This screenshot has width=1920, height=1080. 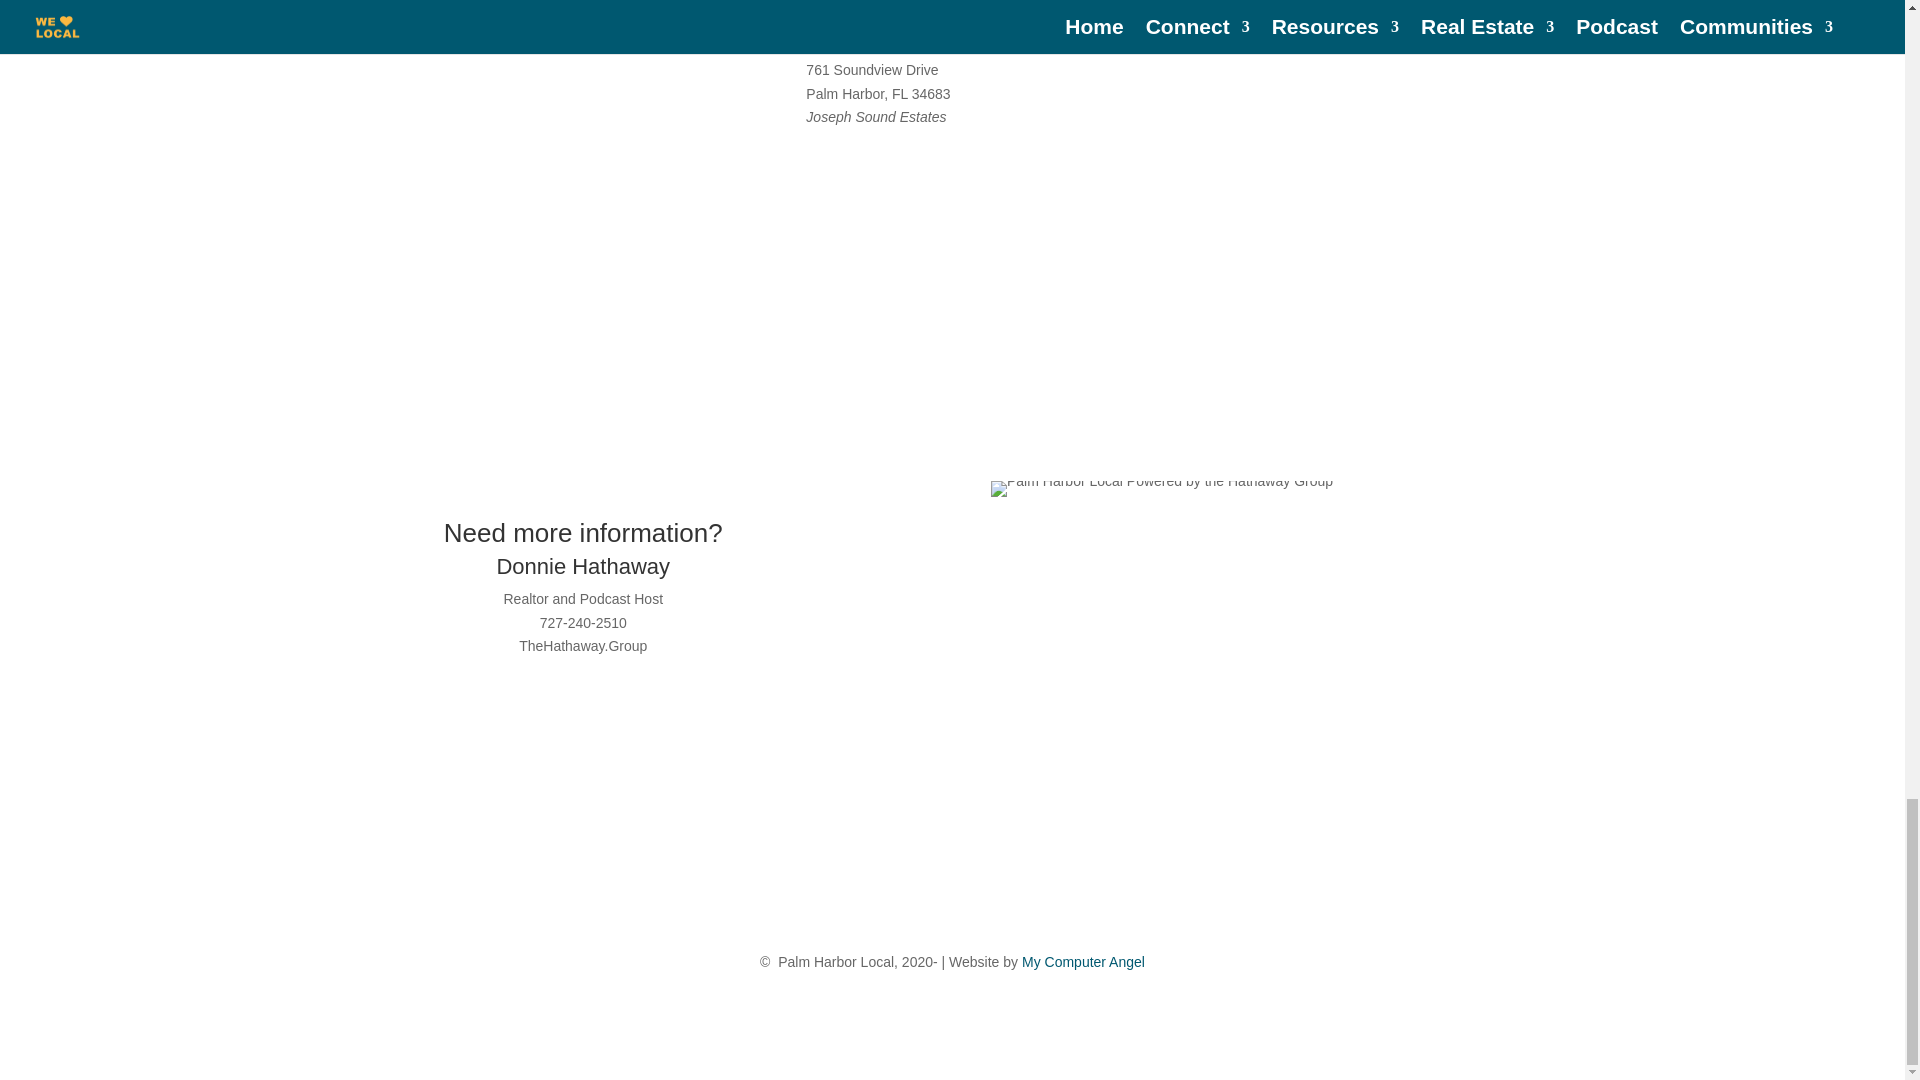 I want to click on Follow on Podcast, so click(x=642, y=714).